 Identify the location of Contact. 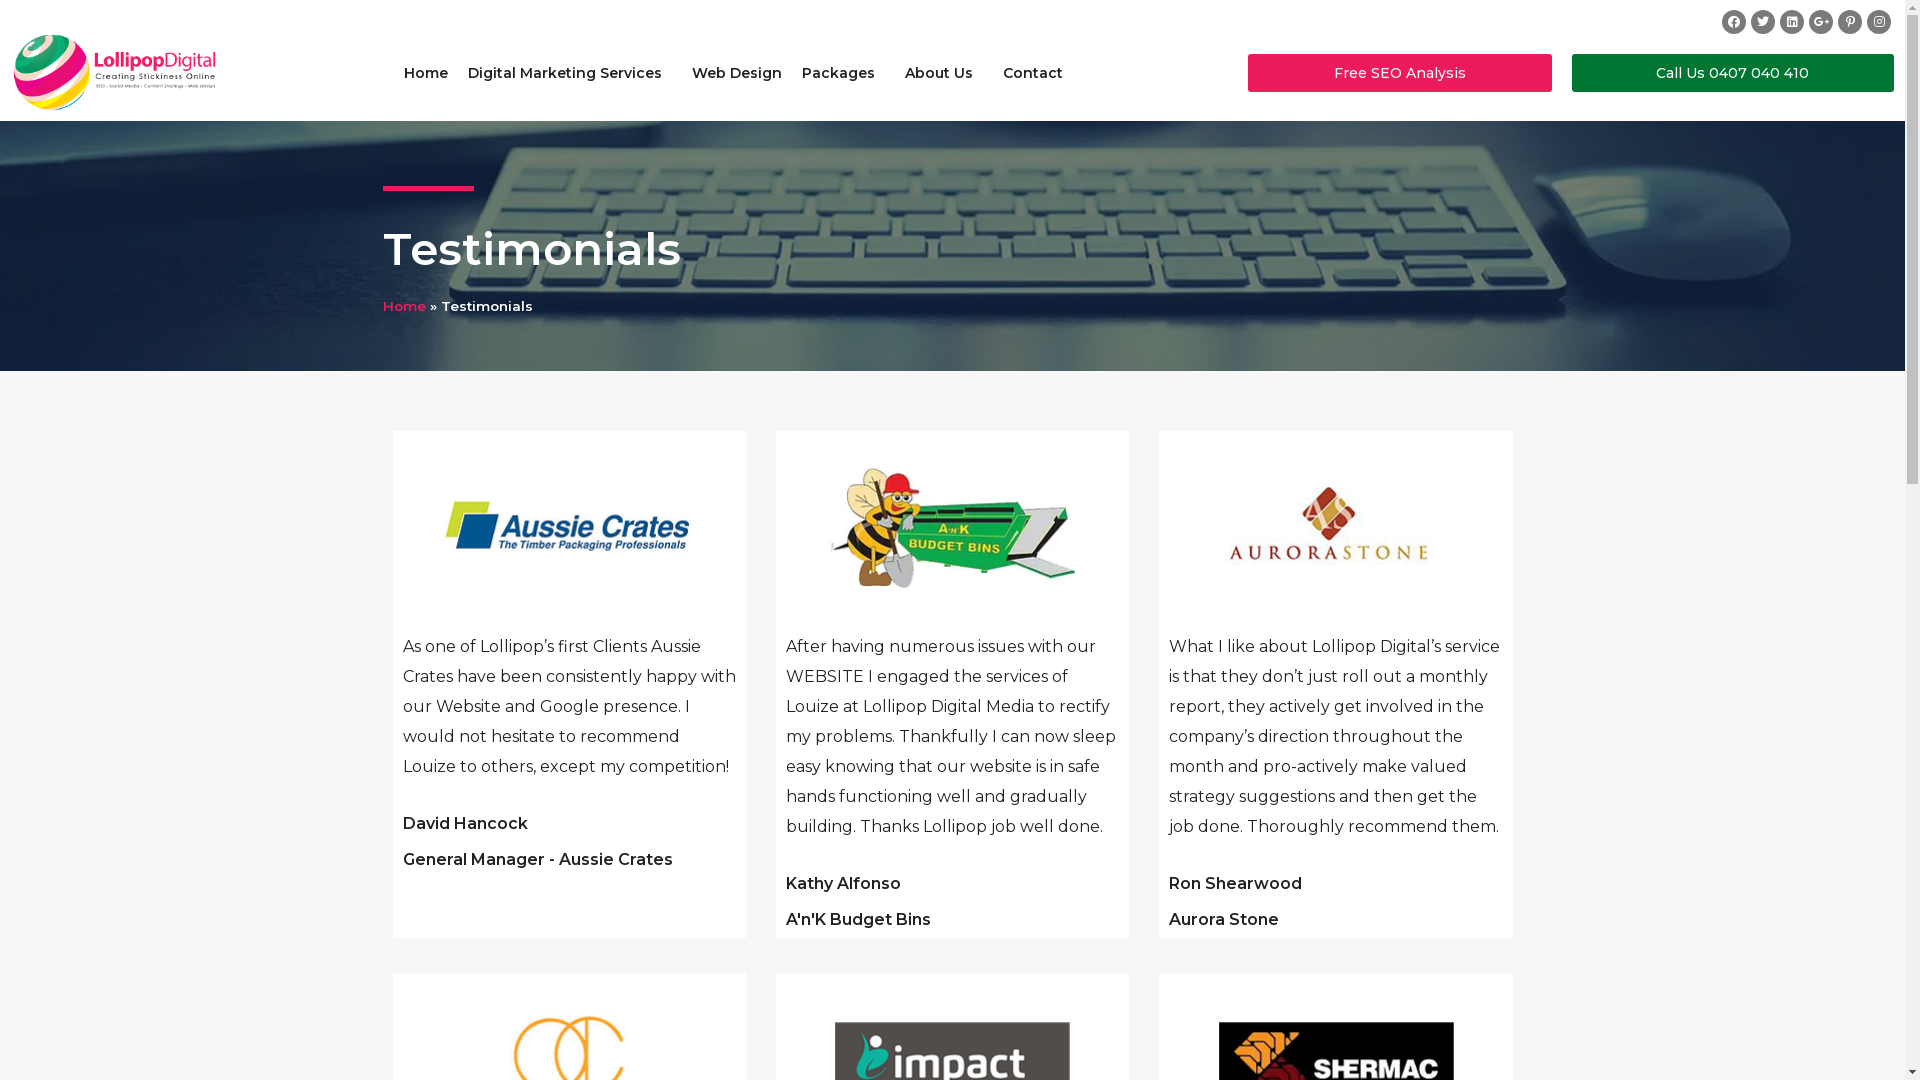
(1033, 73).